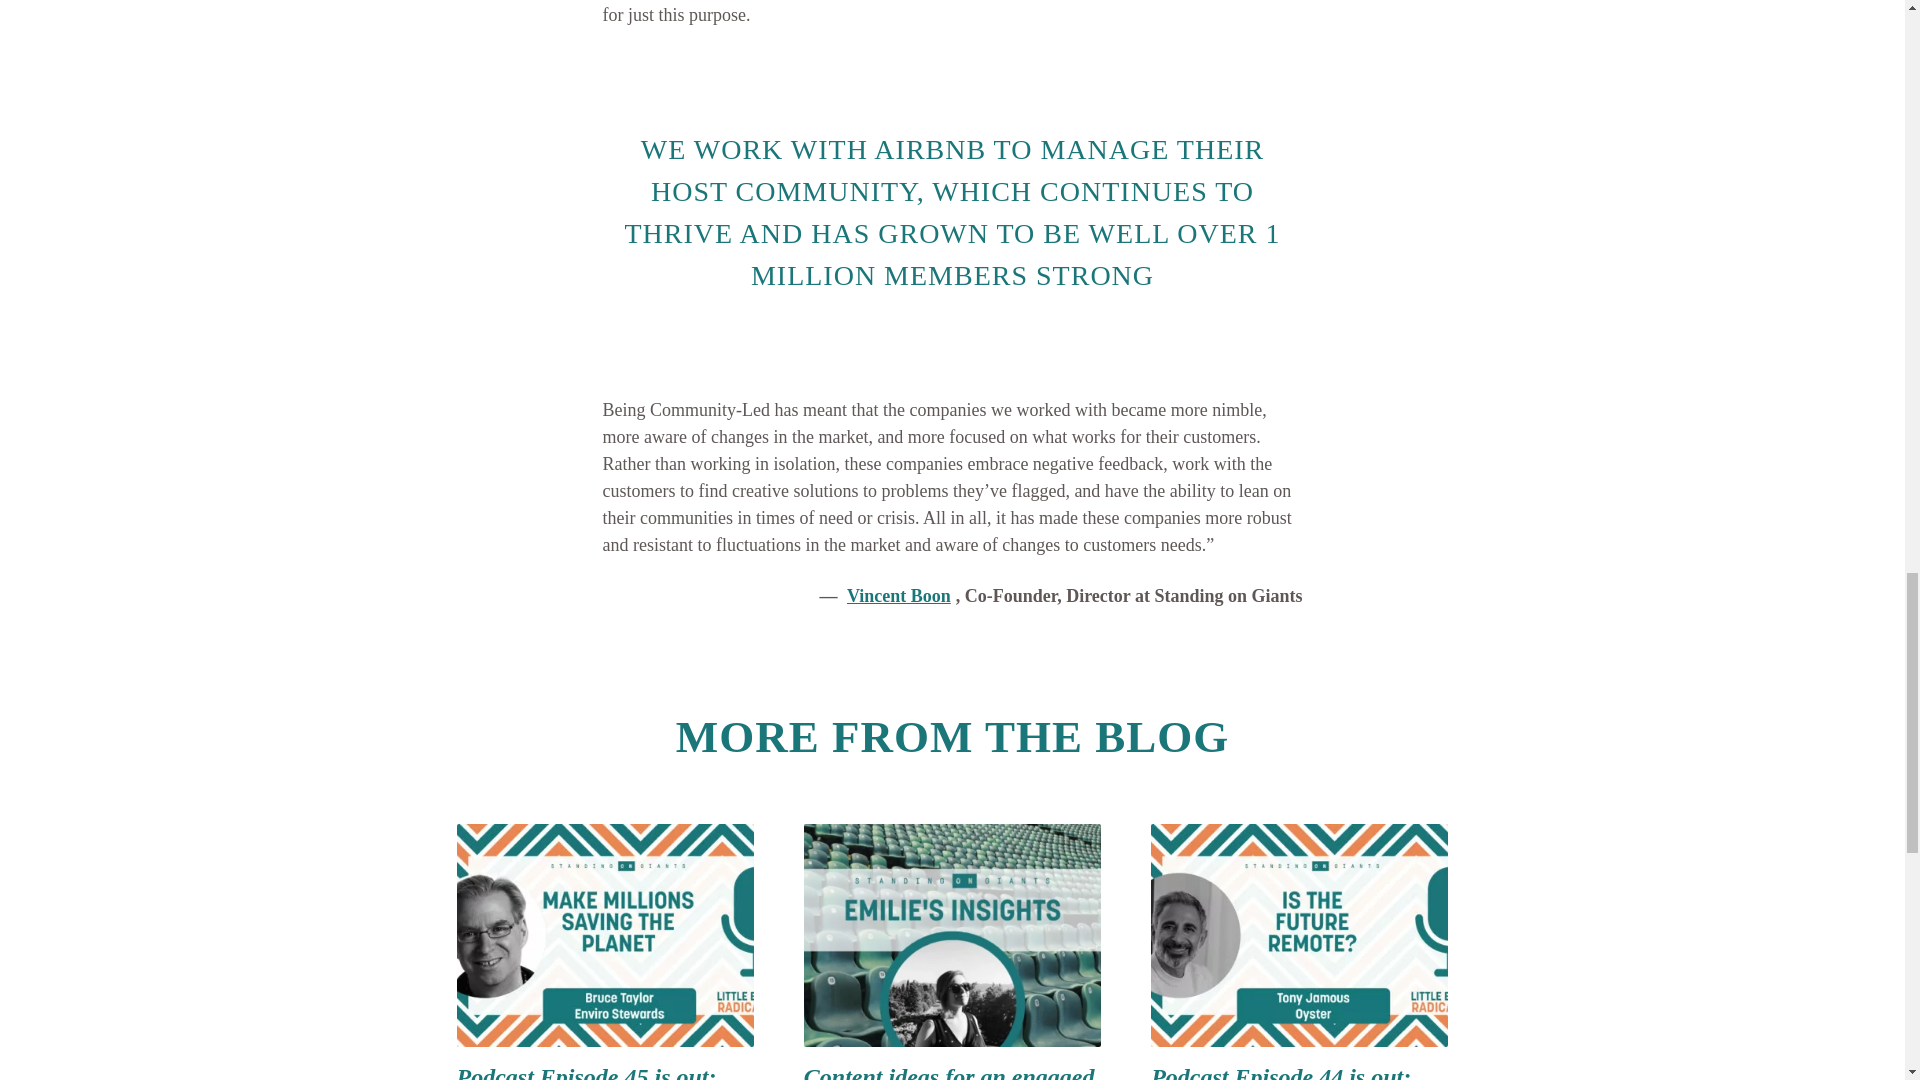 Image resolution: width=1920 pixels, height=1080 pixels. I want to click on Content ideas for an engaged employee community, so click(949, 1072).